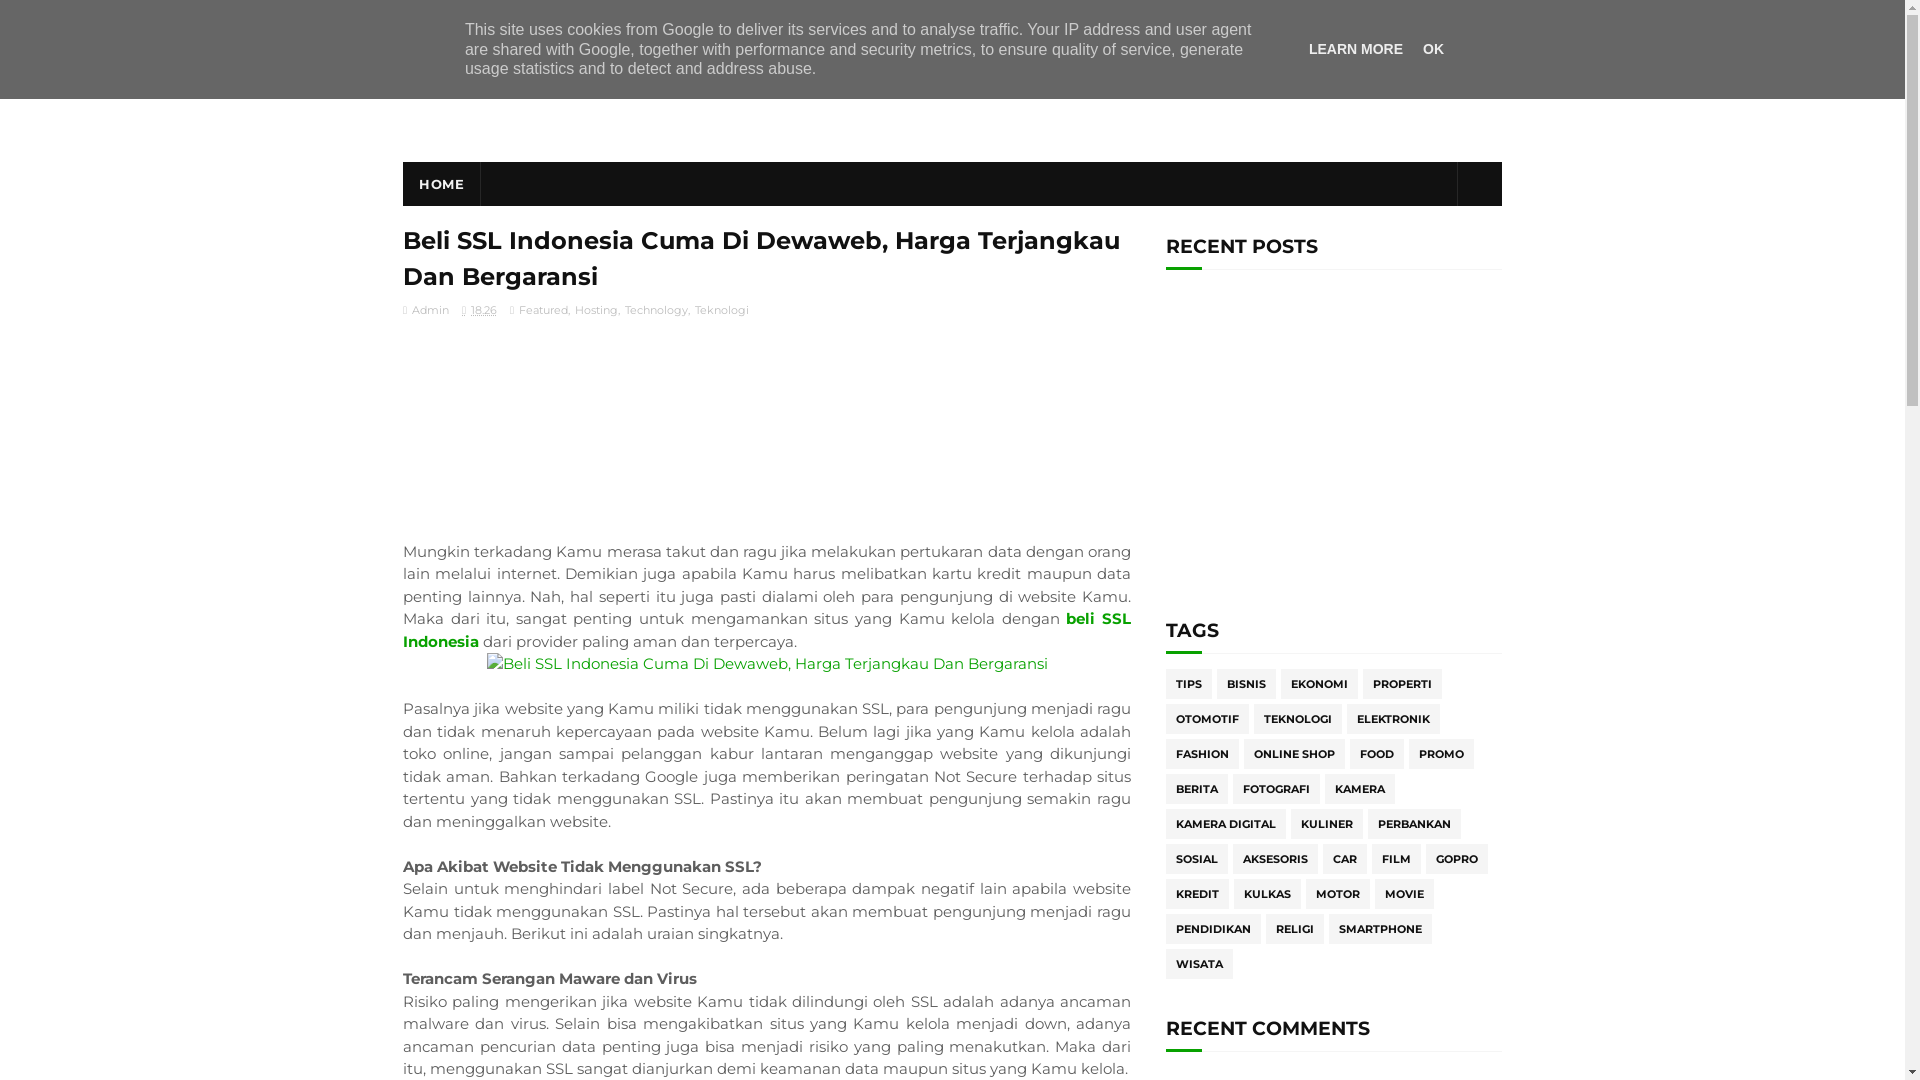 The height and width of the screenshot is (1080, 1920). Describe the element at coordinates (767, 427) in the screenshot. I see `Advertisement` at that location.